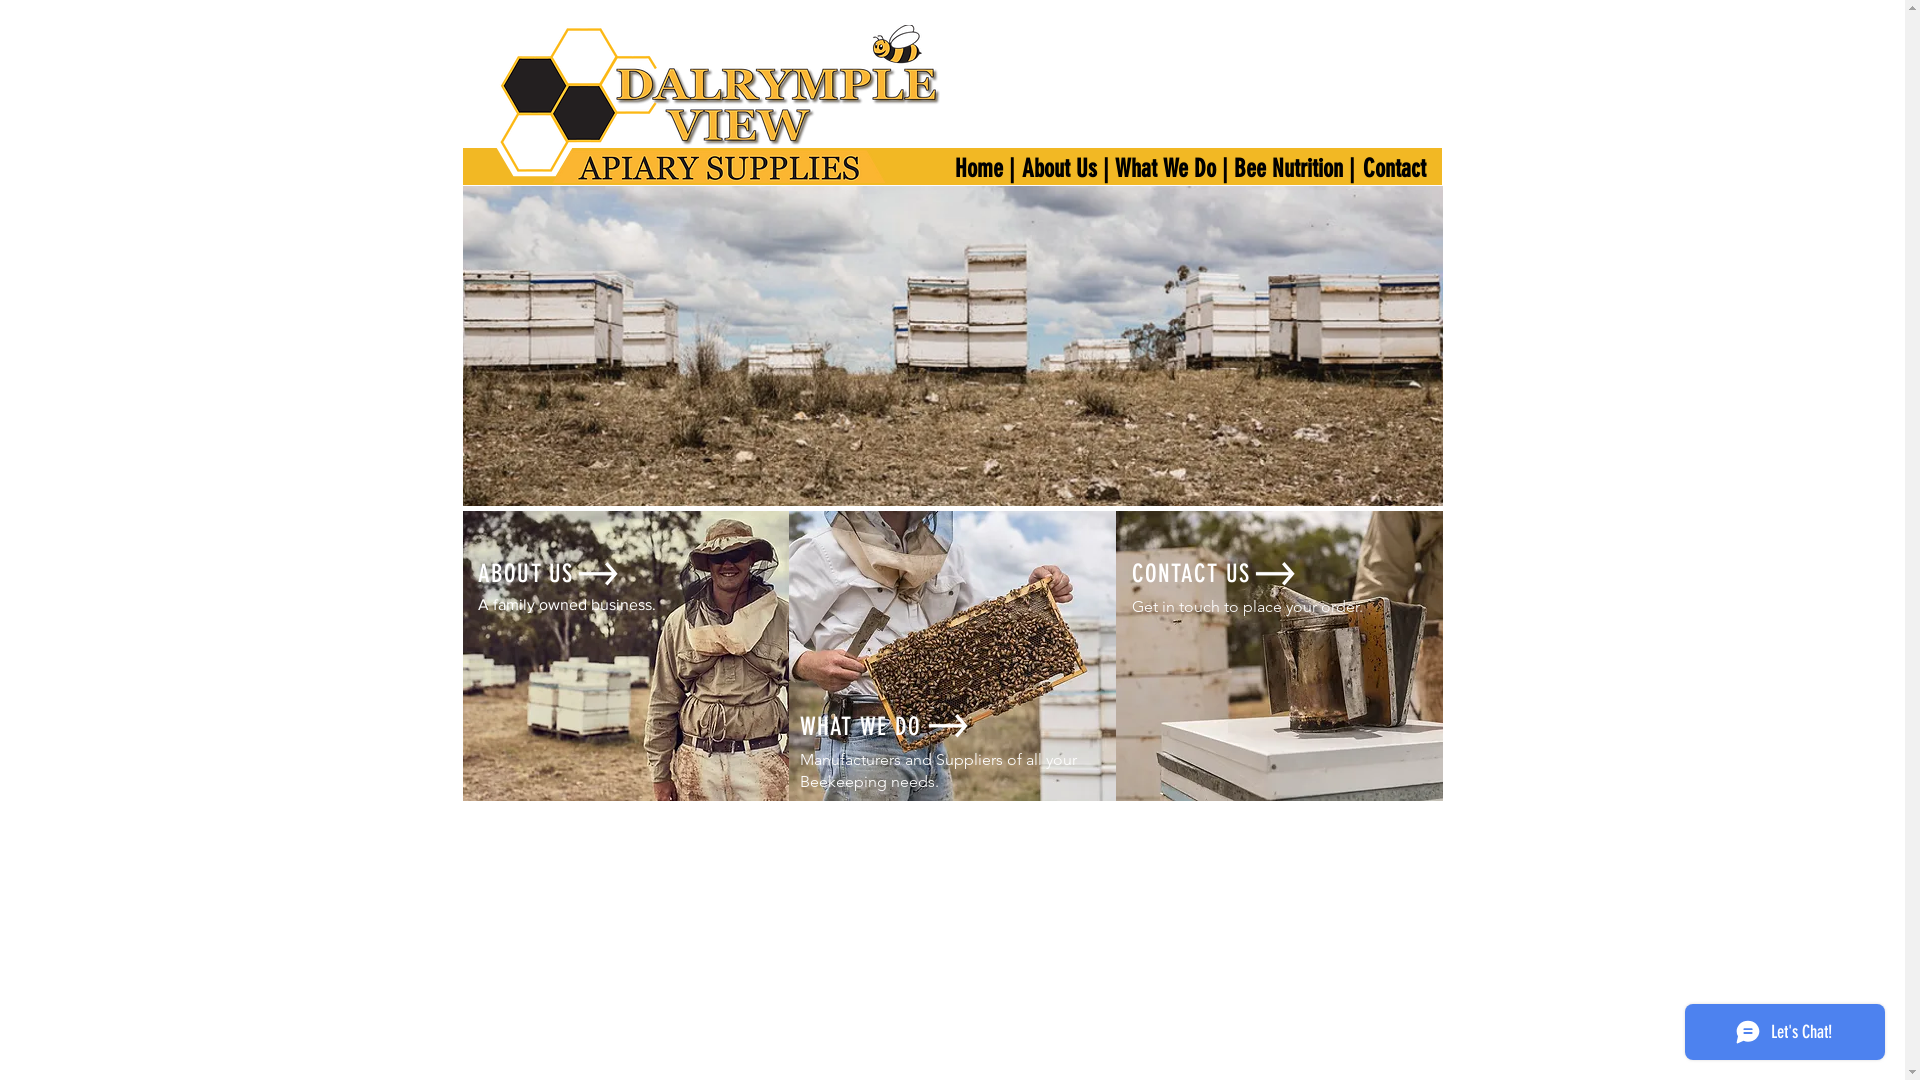 This screenshot has height=1080, width=1920. I want to click on About Us |, so click(1065, 168).